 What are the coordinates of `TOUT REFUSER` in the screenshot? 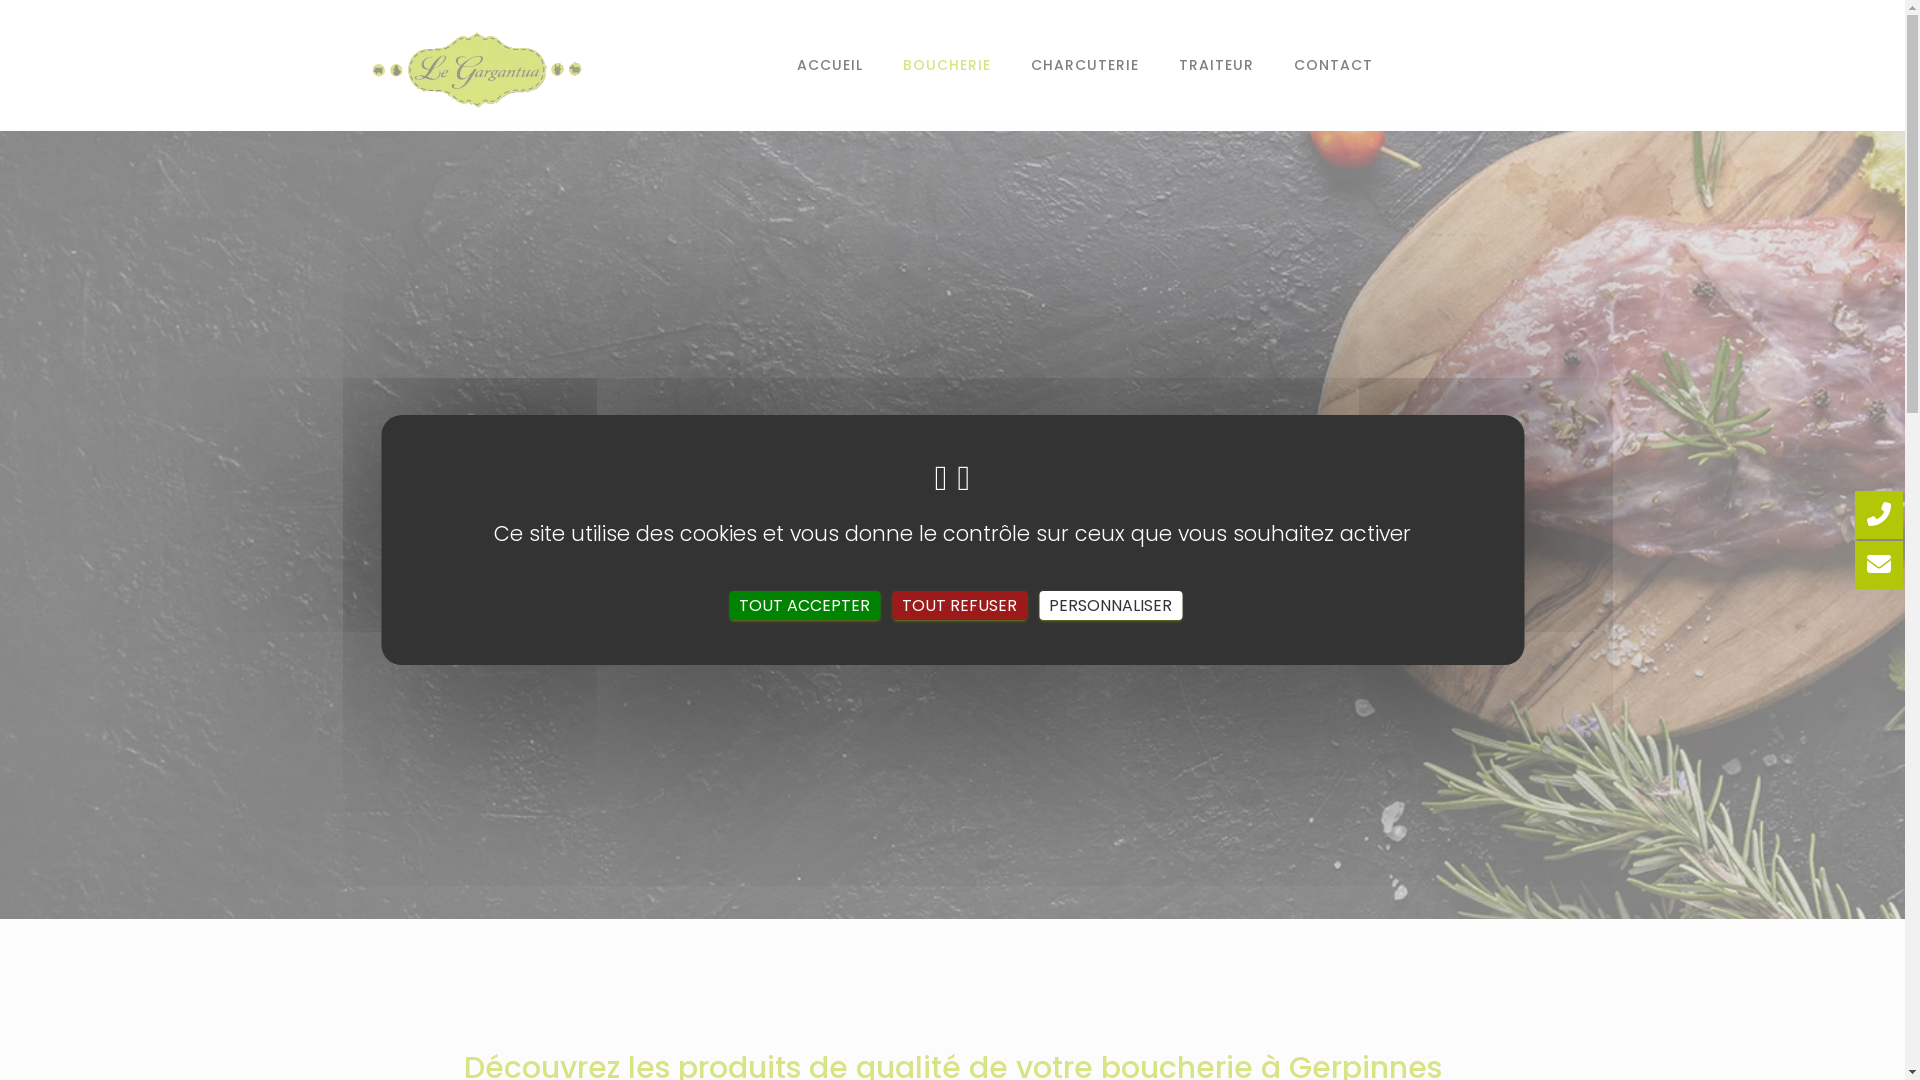 It's located at (960, 606).